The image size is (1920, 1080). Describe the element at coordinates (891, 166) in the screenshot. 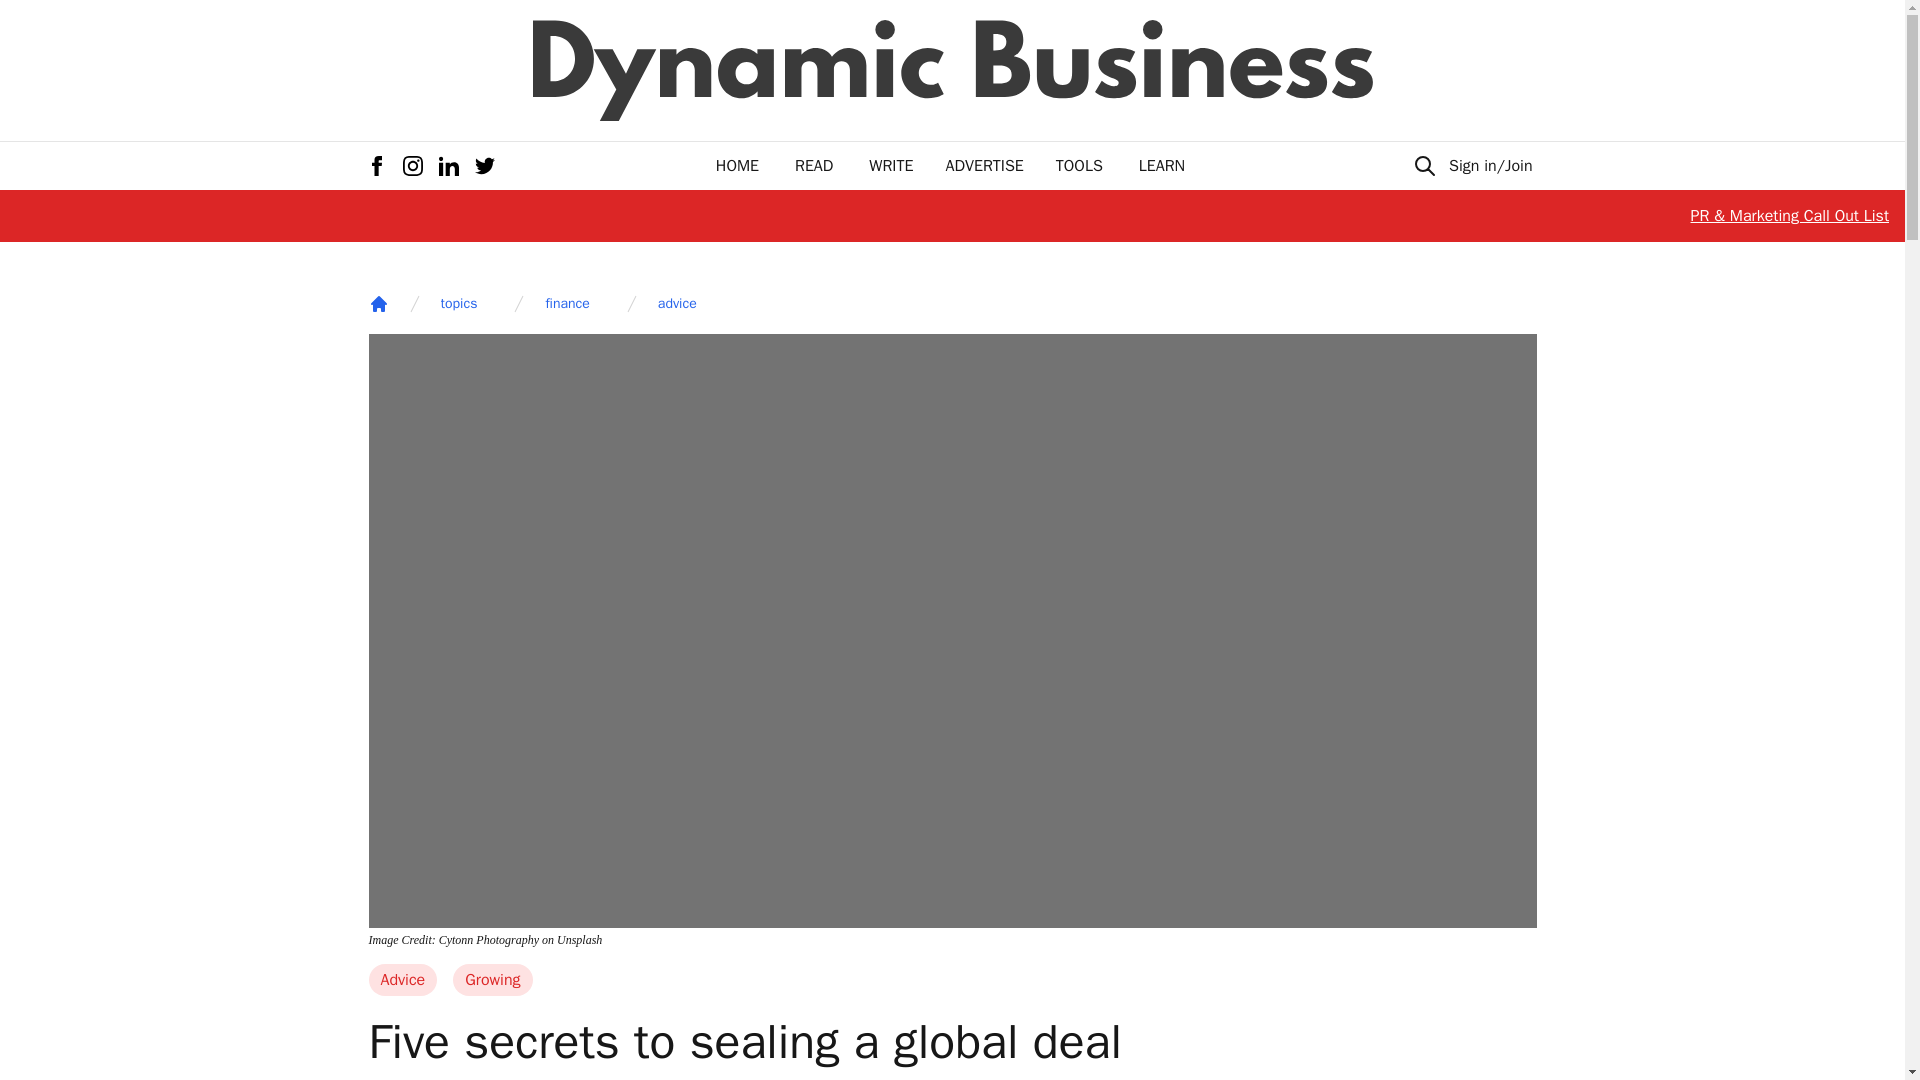

I see `WRITE` at that location.